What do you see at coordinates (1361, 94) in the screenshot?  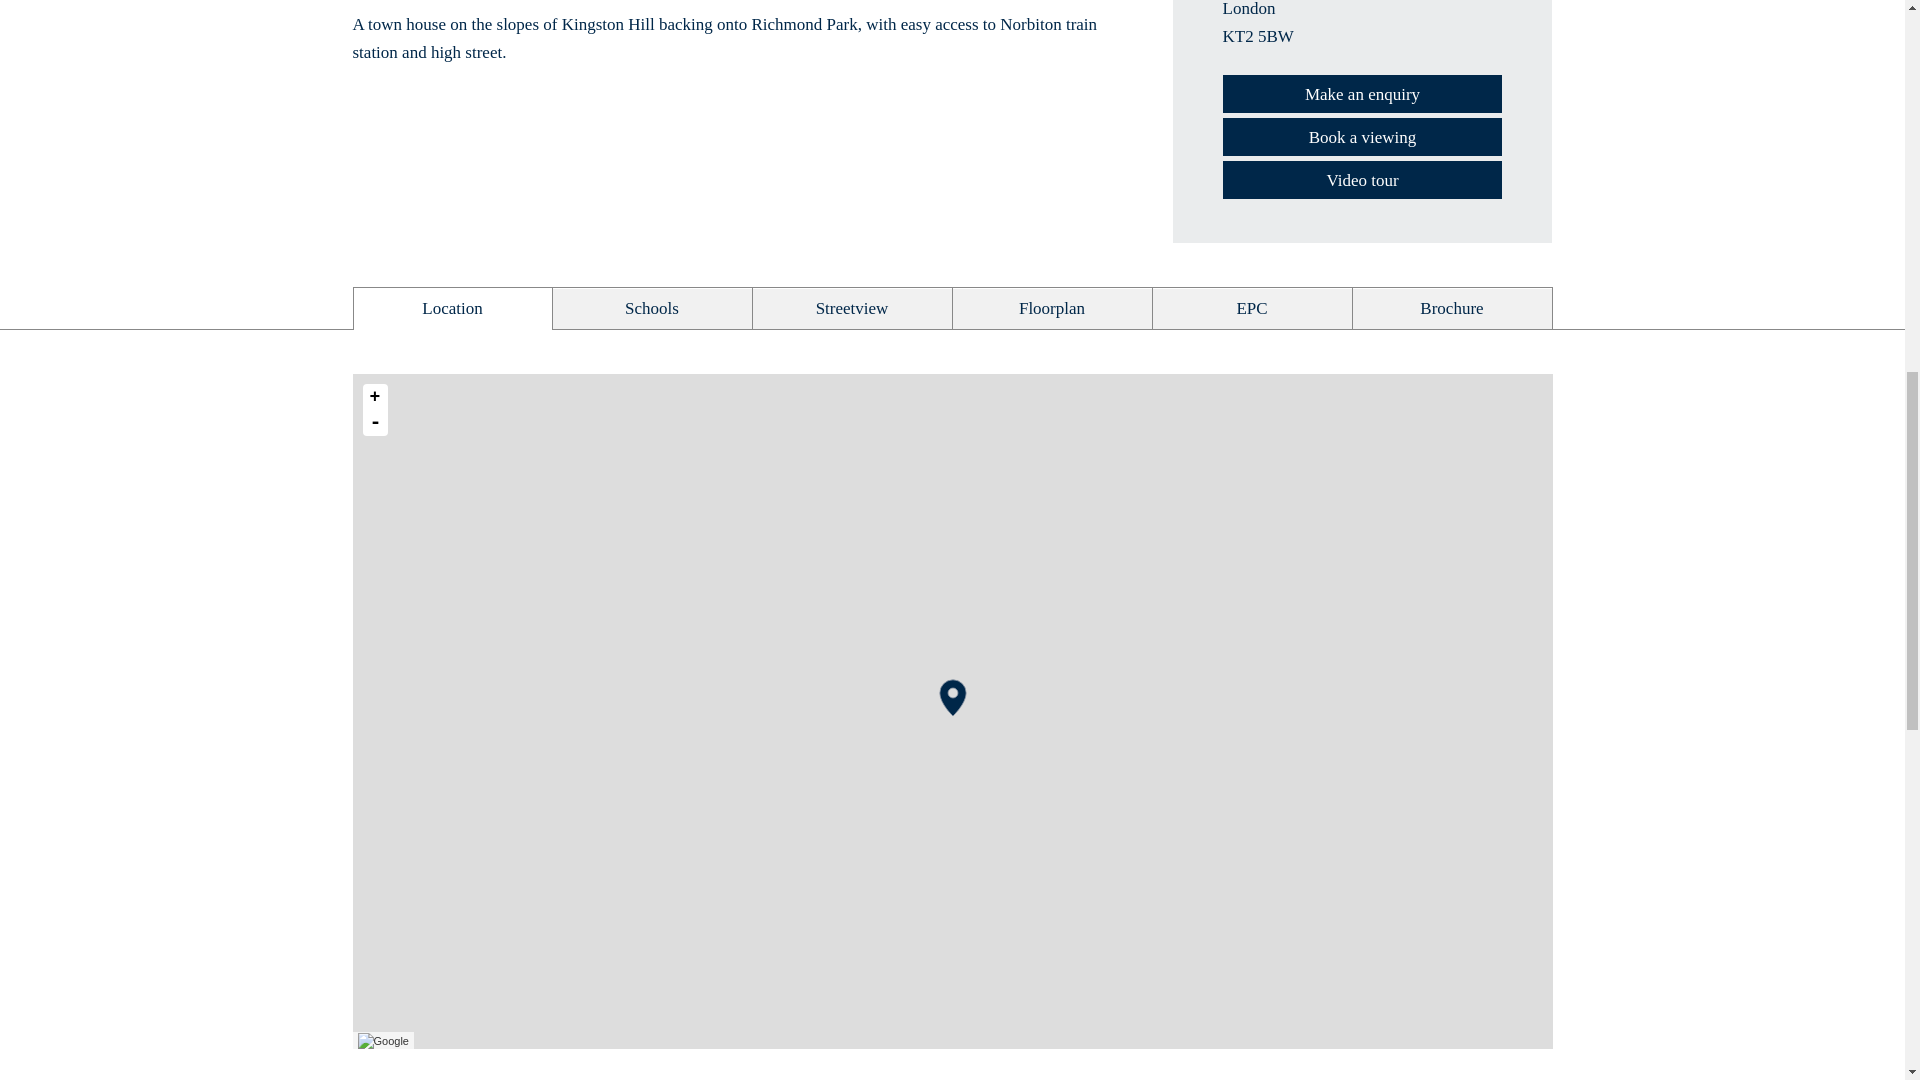 I see `Make an enquiry` at bounding box center [1361, 94].